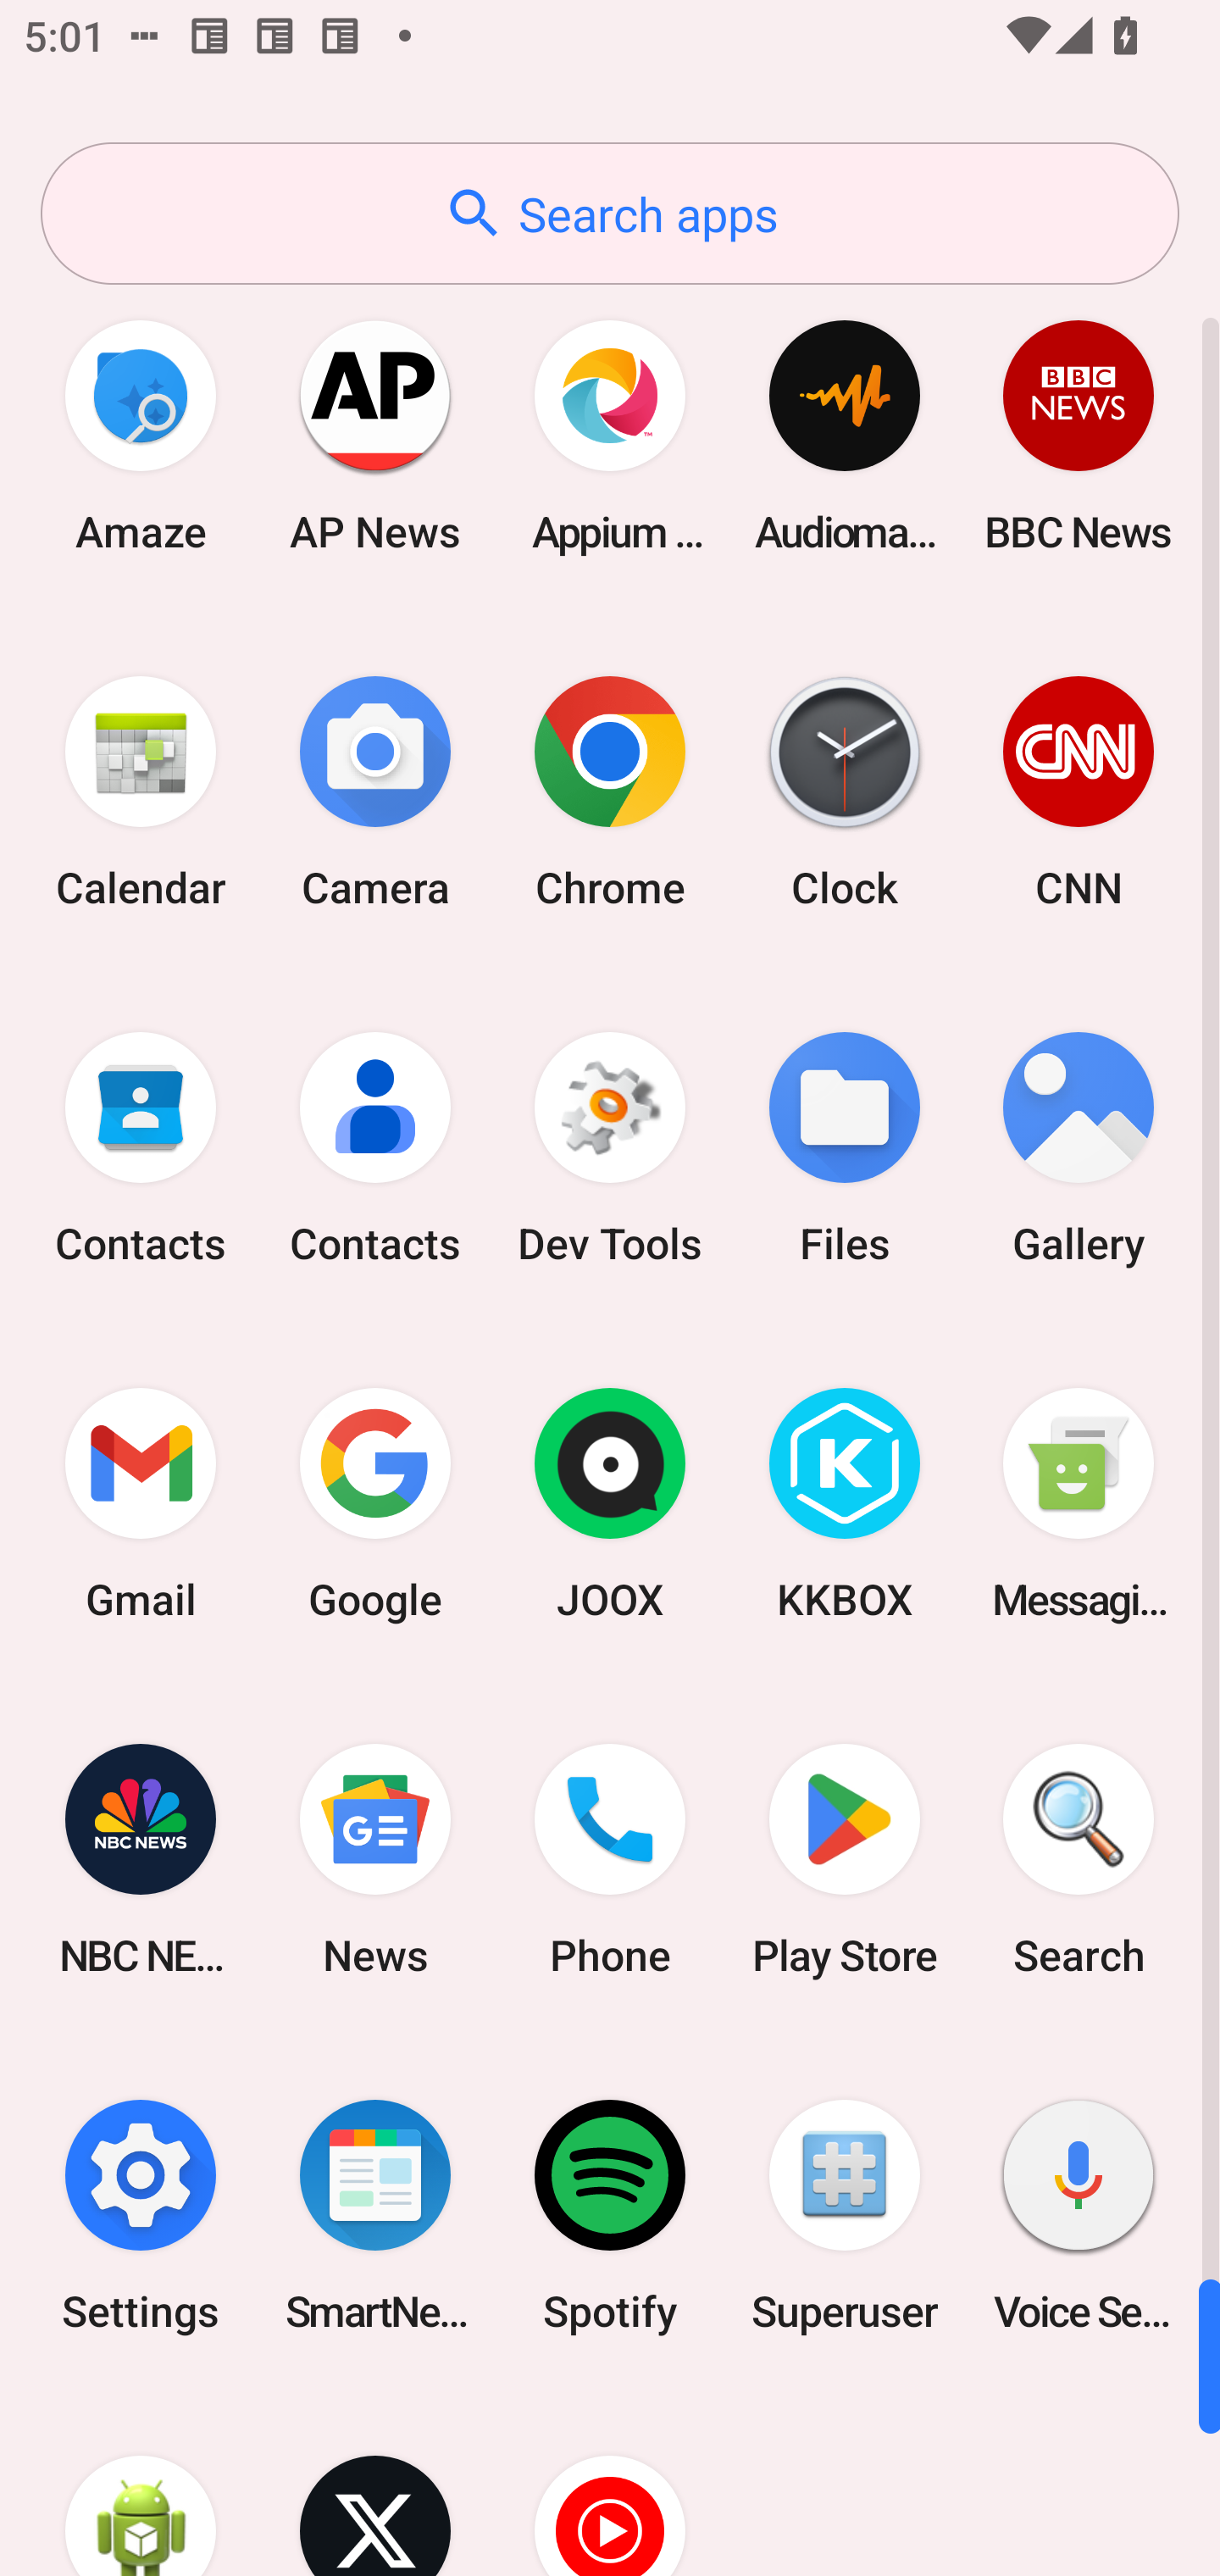  I want to click on Audio­mack, so click(844, 436).